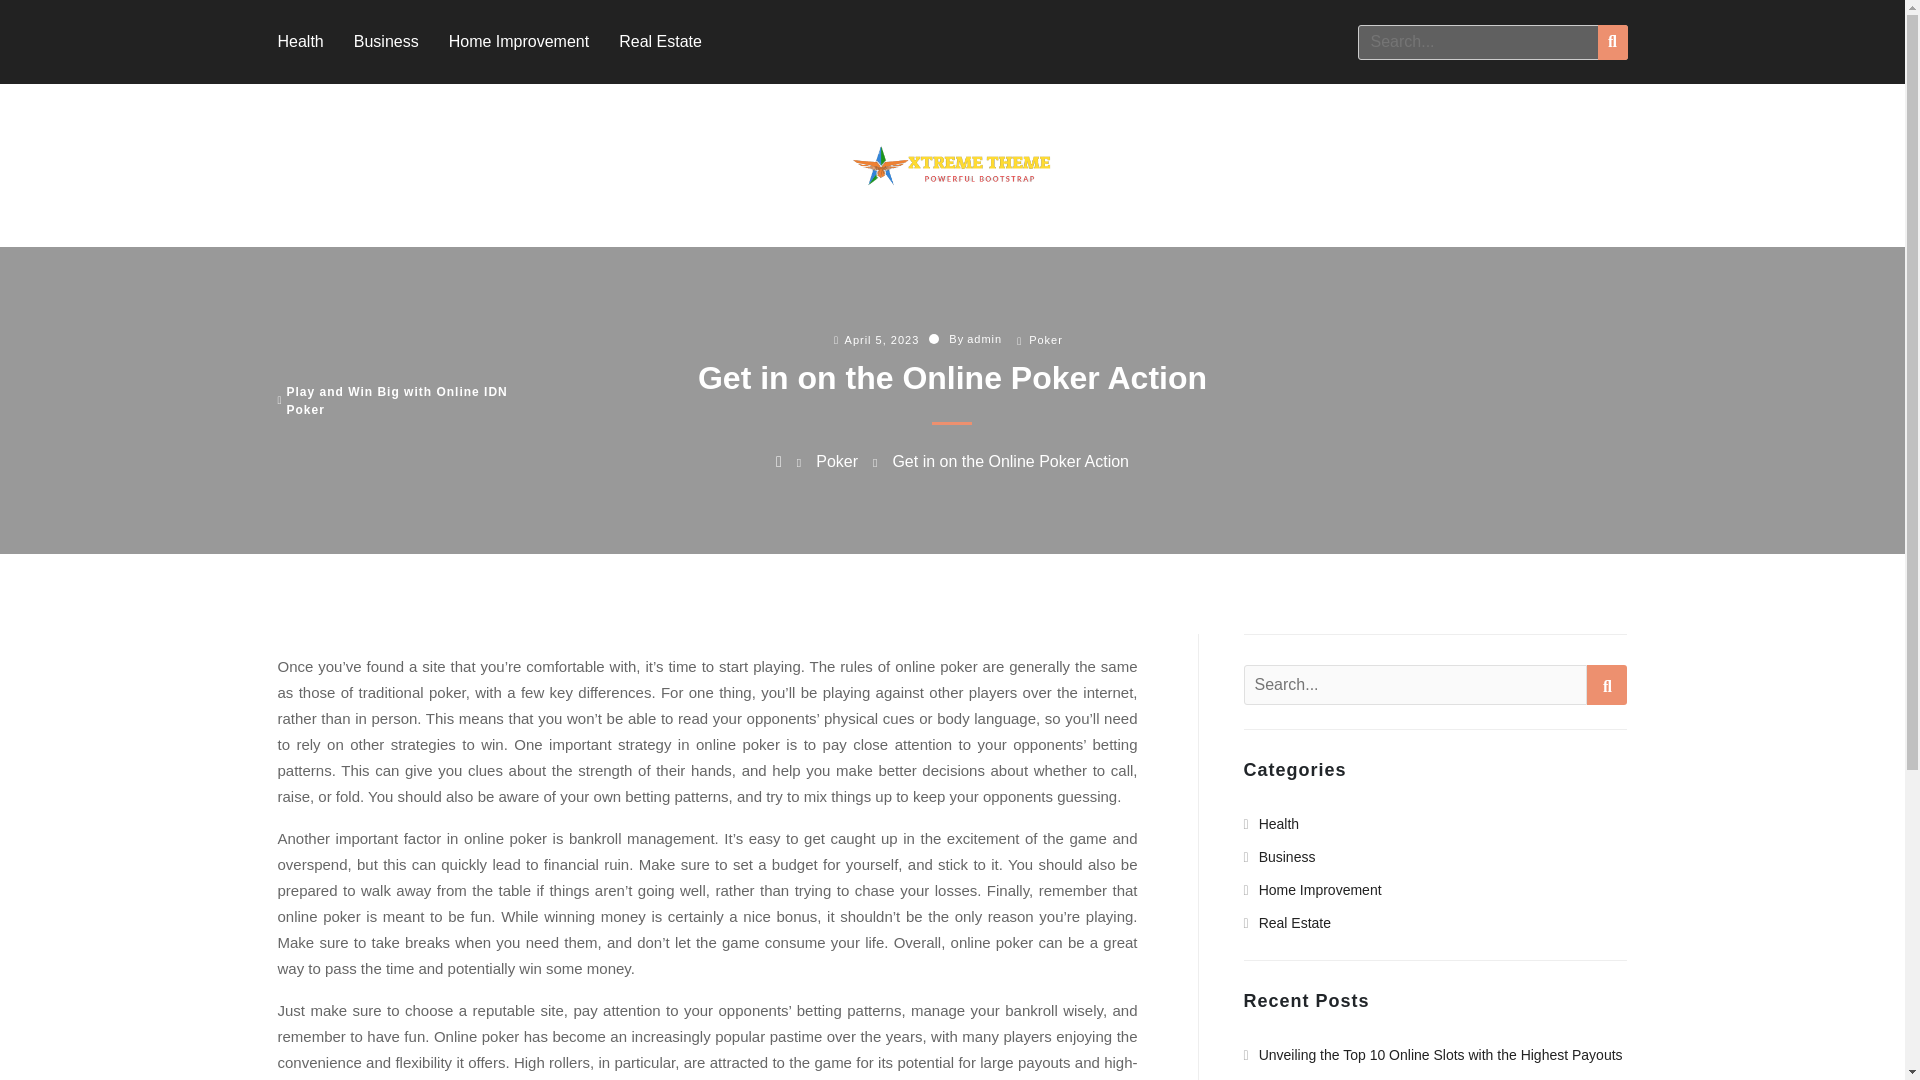  I want to click on Real Estate, so click(660, 41).